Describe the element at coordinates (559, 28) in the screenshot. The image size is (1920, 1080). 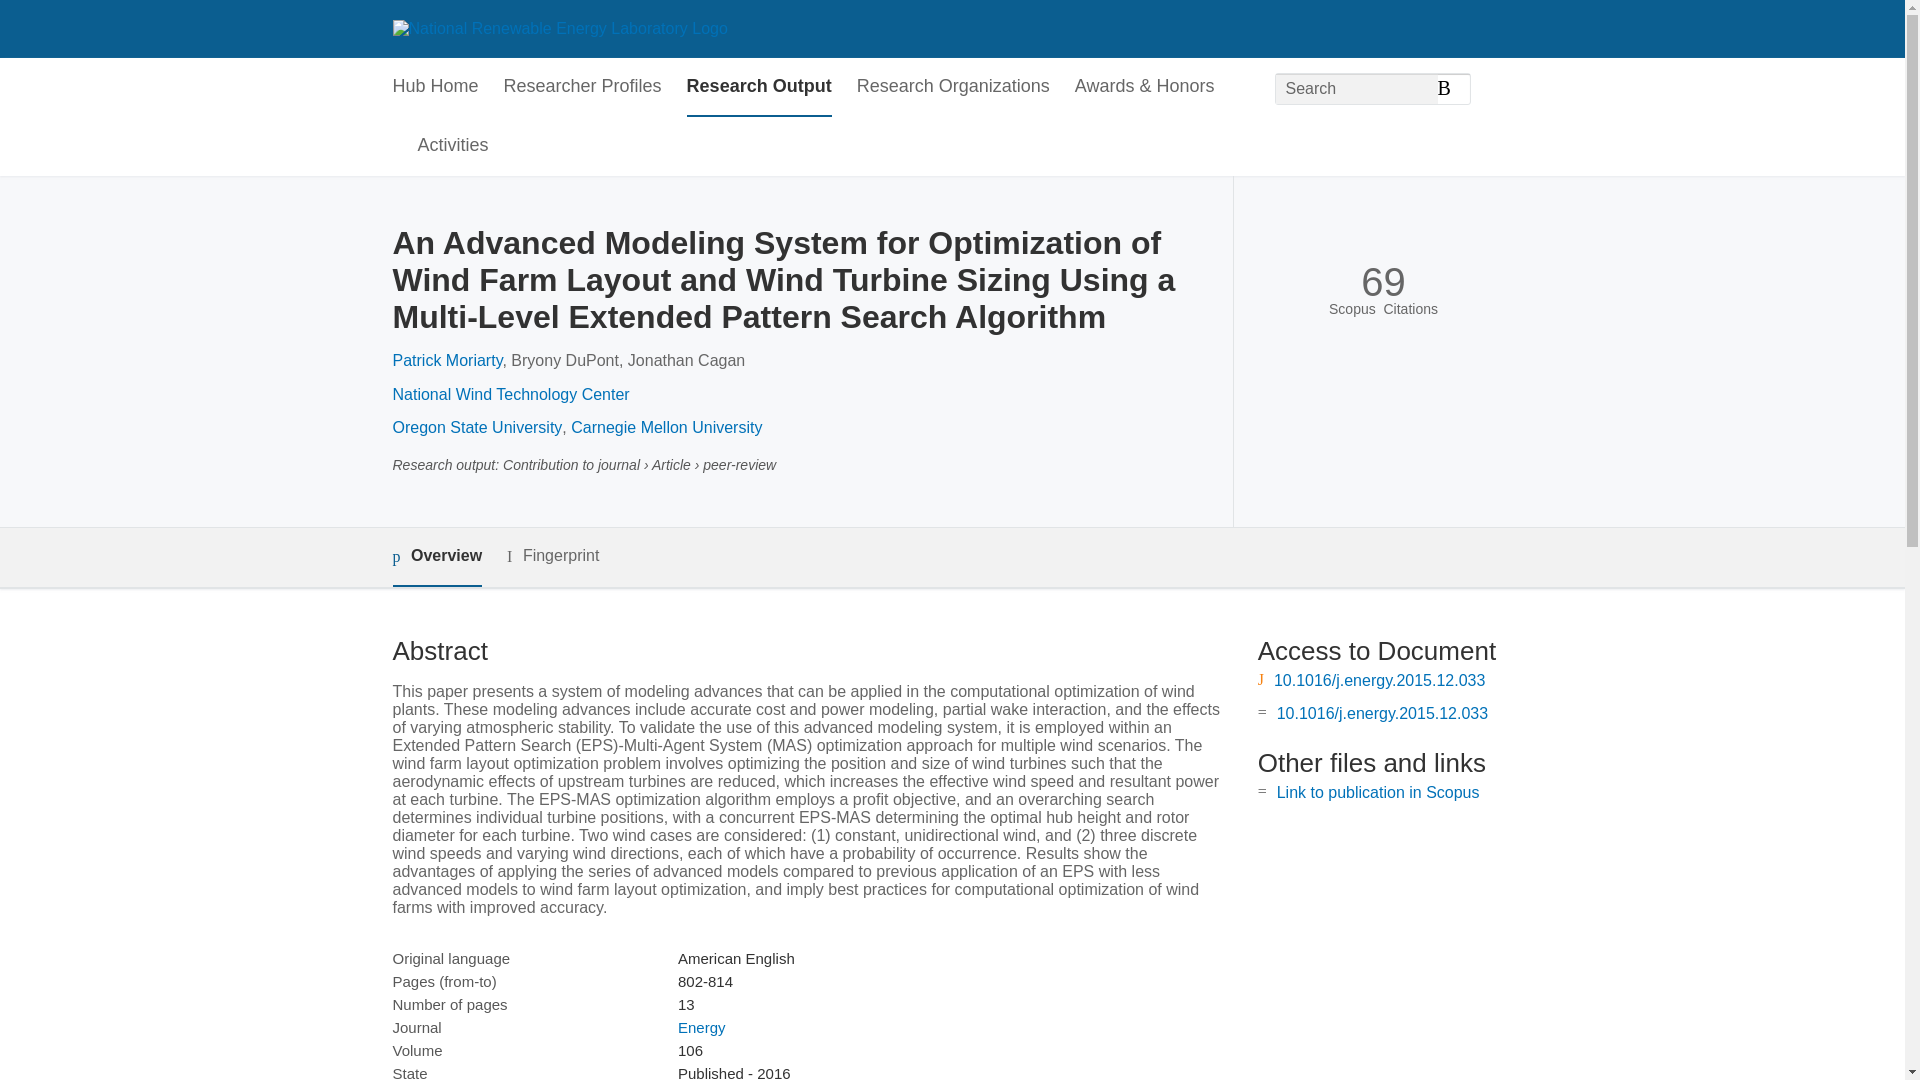
I see `National Renewable Energy Laboratory Hub Home` at that location.